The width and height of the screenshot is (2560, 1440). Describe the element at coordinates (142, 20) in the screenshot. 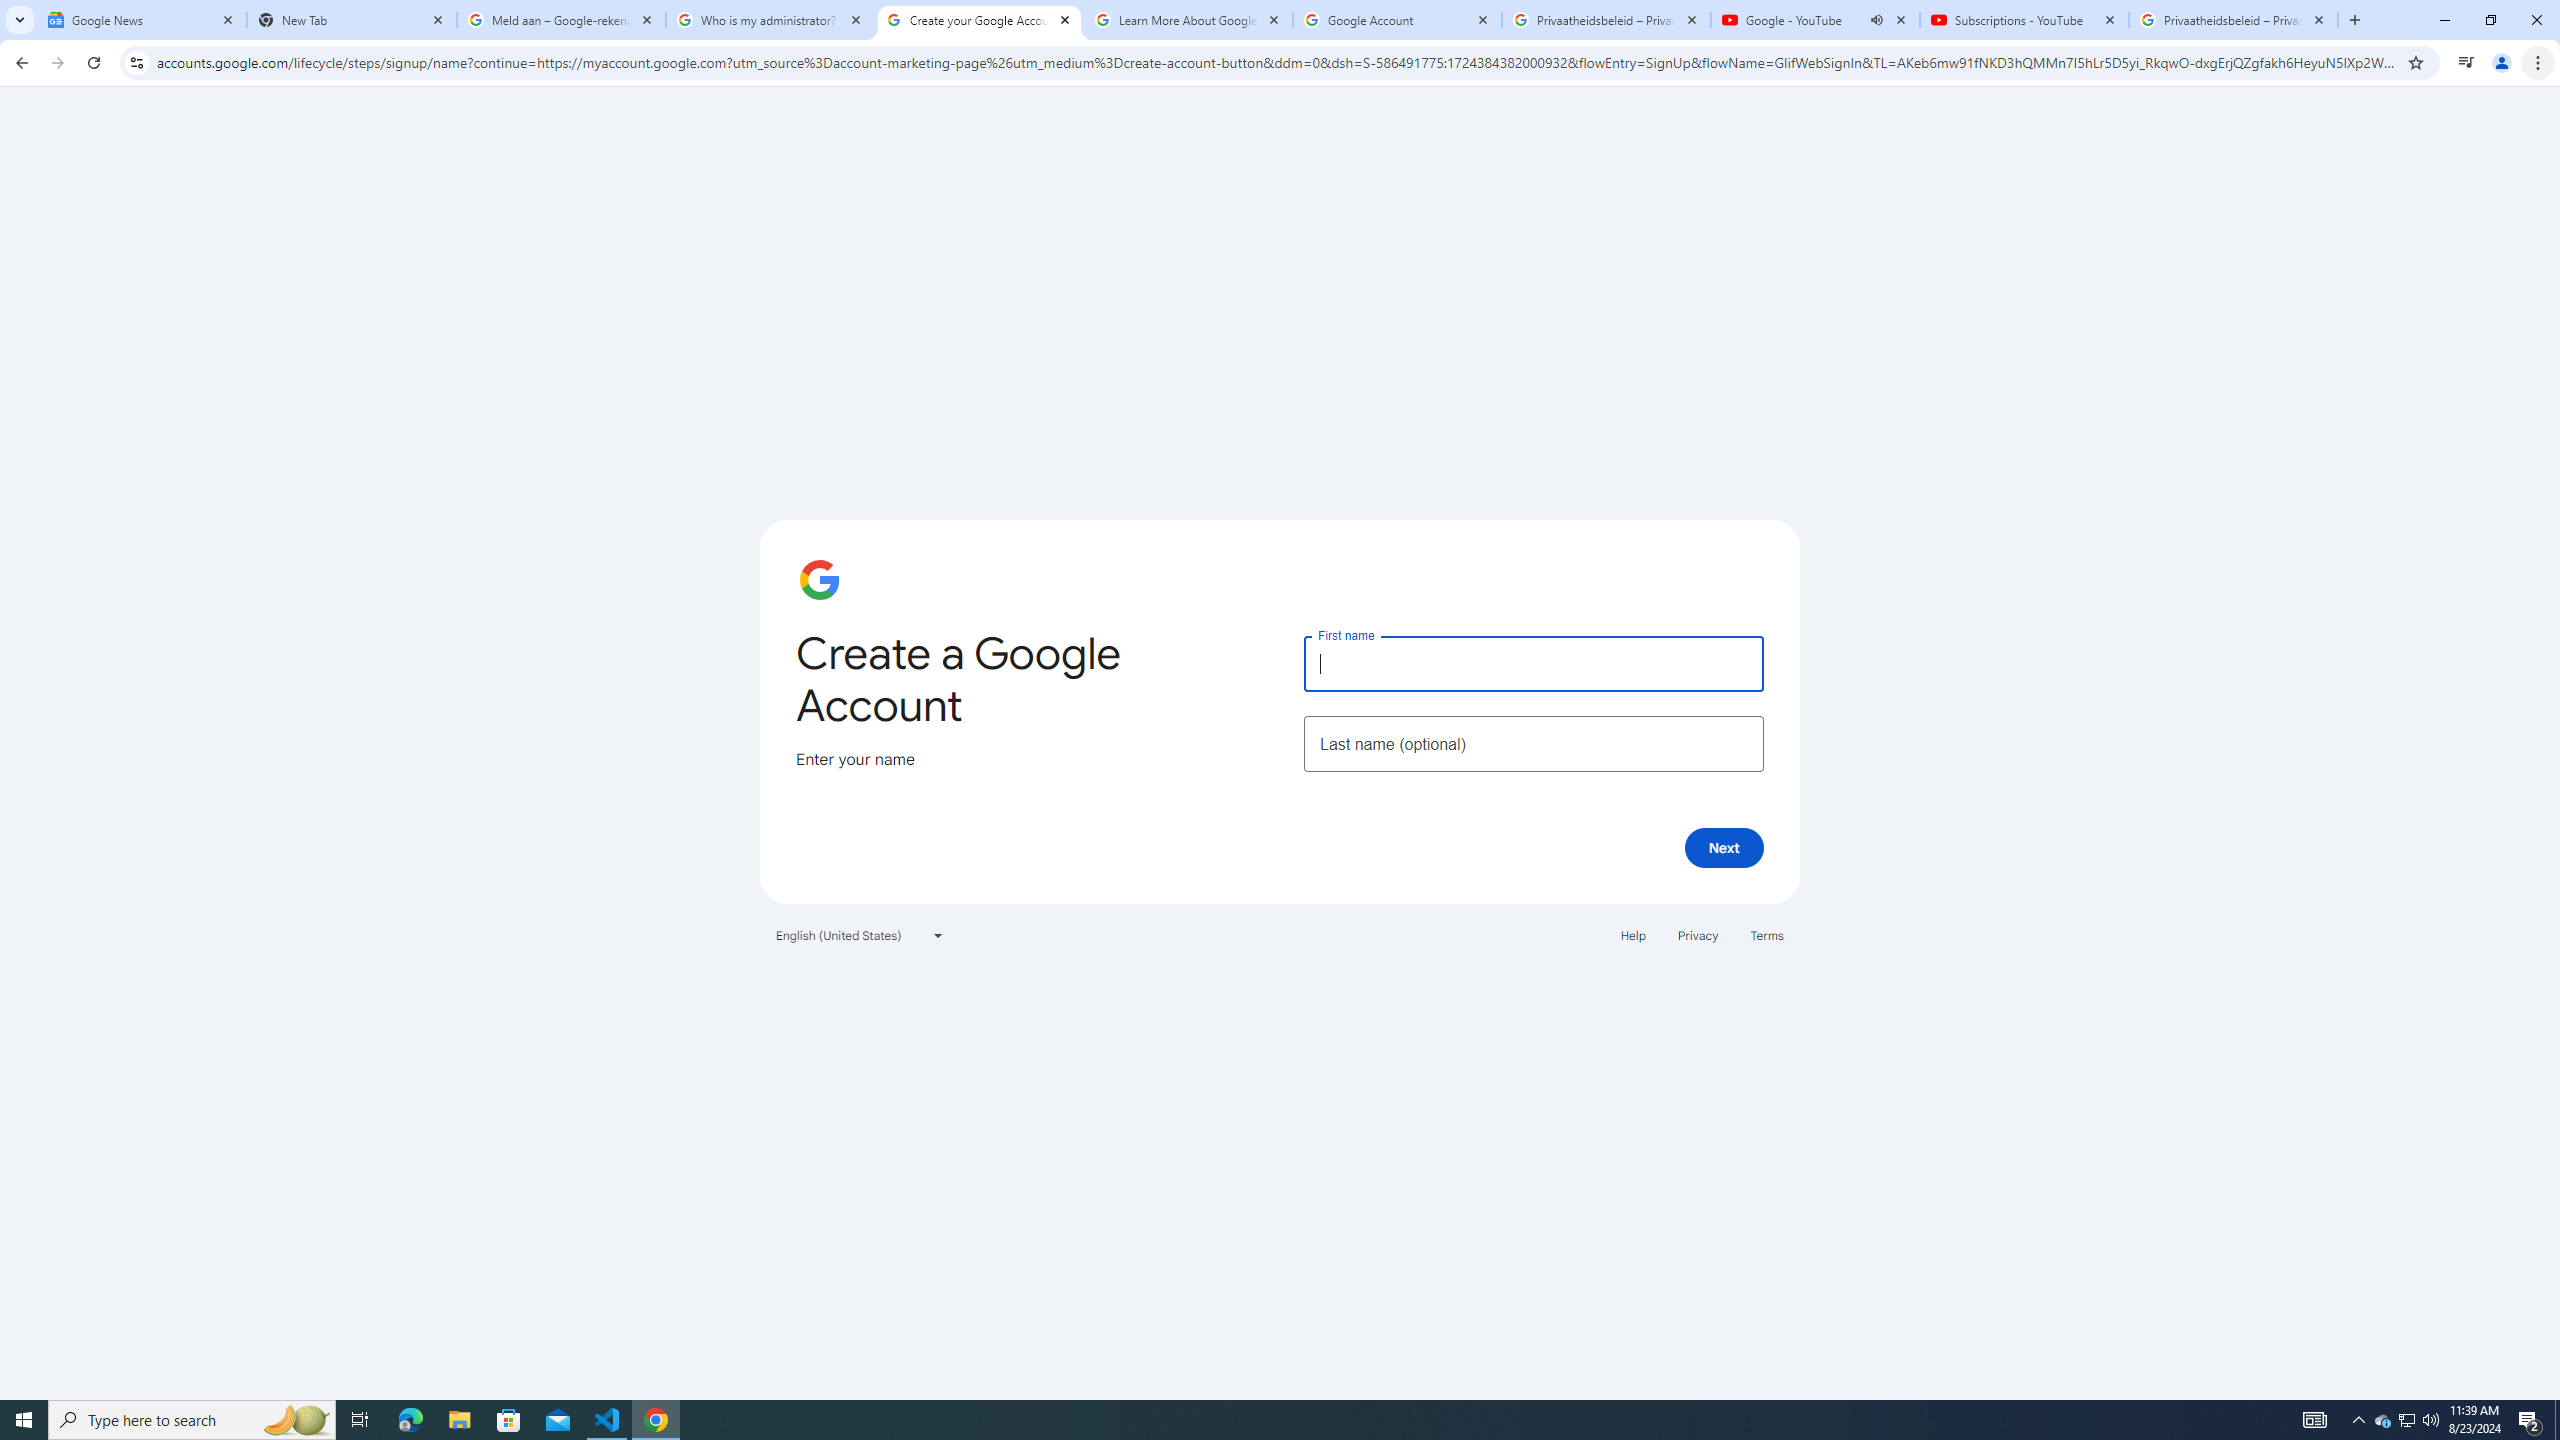

I see `Google News` at that location.